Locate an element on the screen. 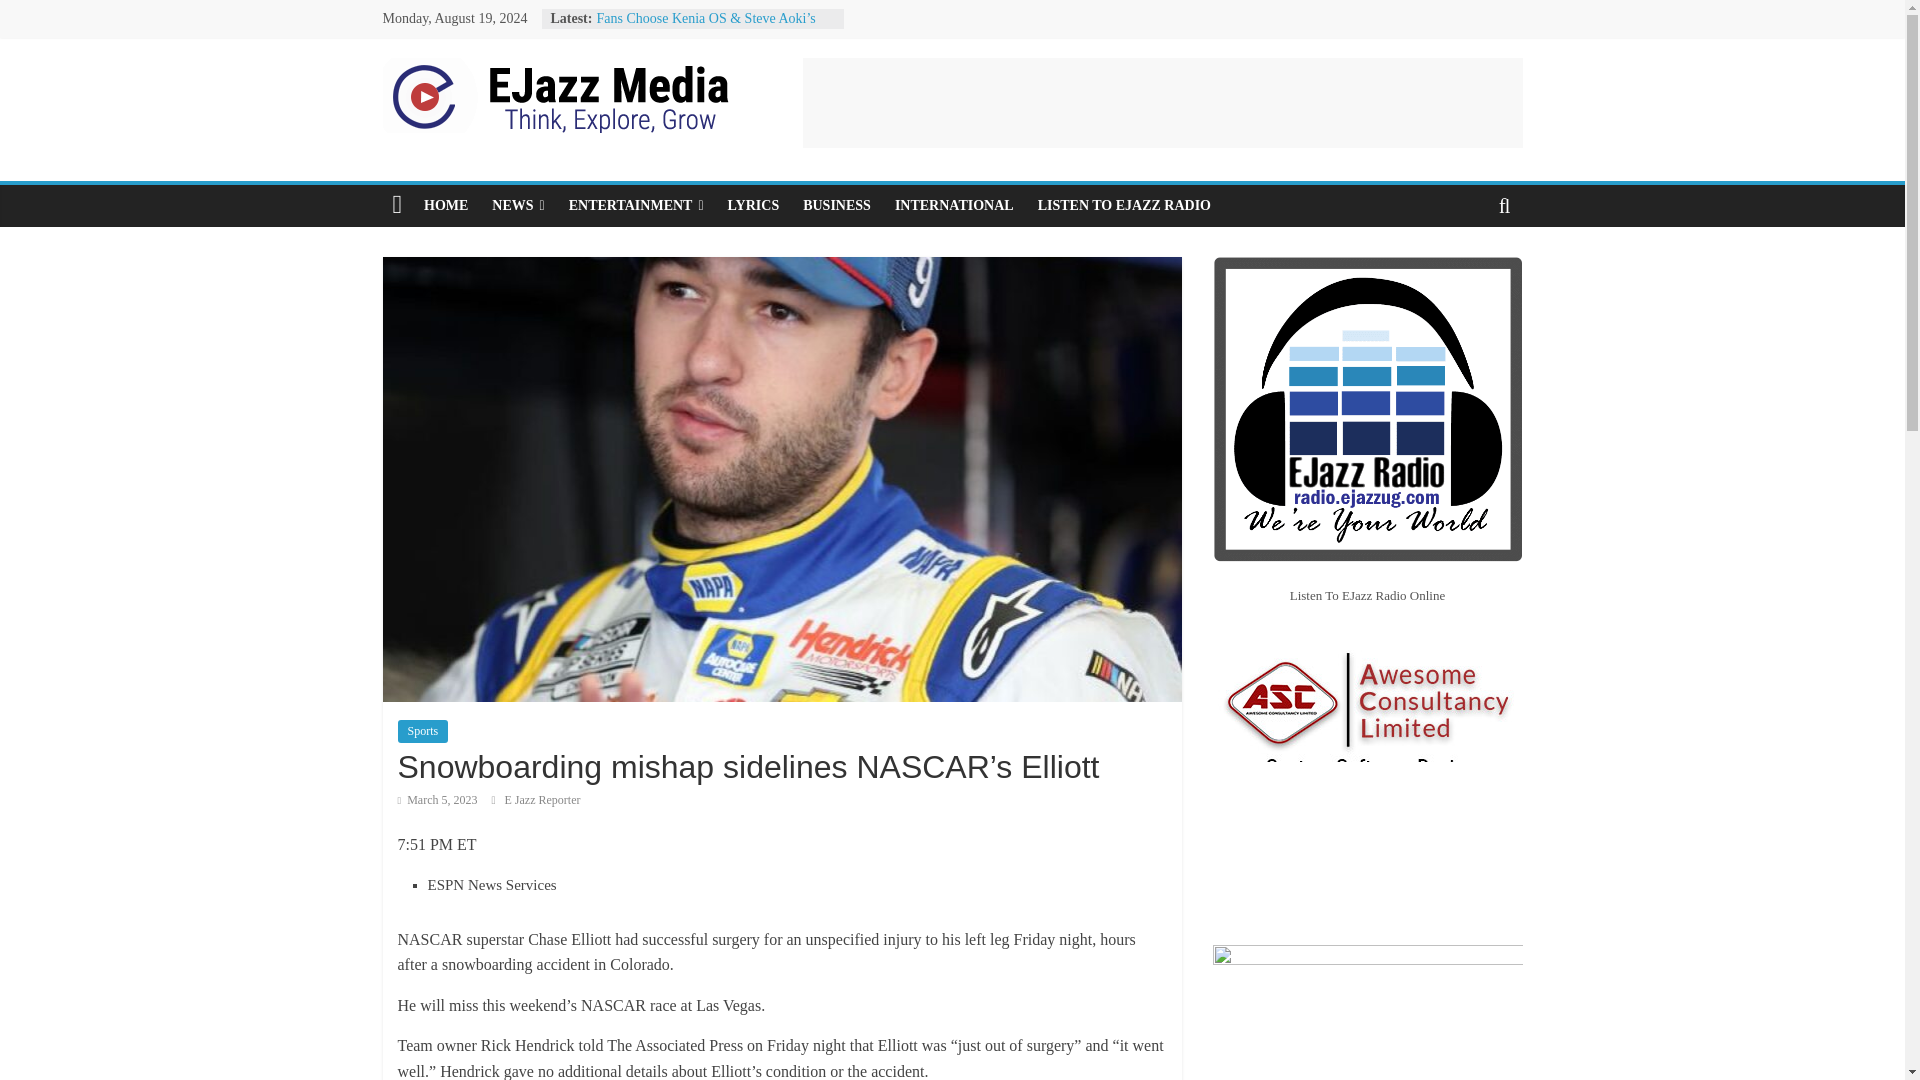 This screenshot has height=1080, width=1920. NEWS is located at coordinates (518, 205).